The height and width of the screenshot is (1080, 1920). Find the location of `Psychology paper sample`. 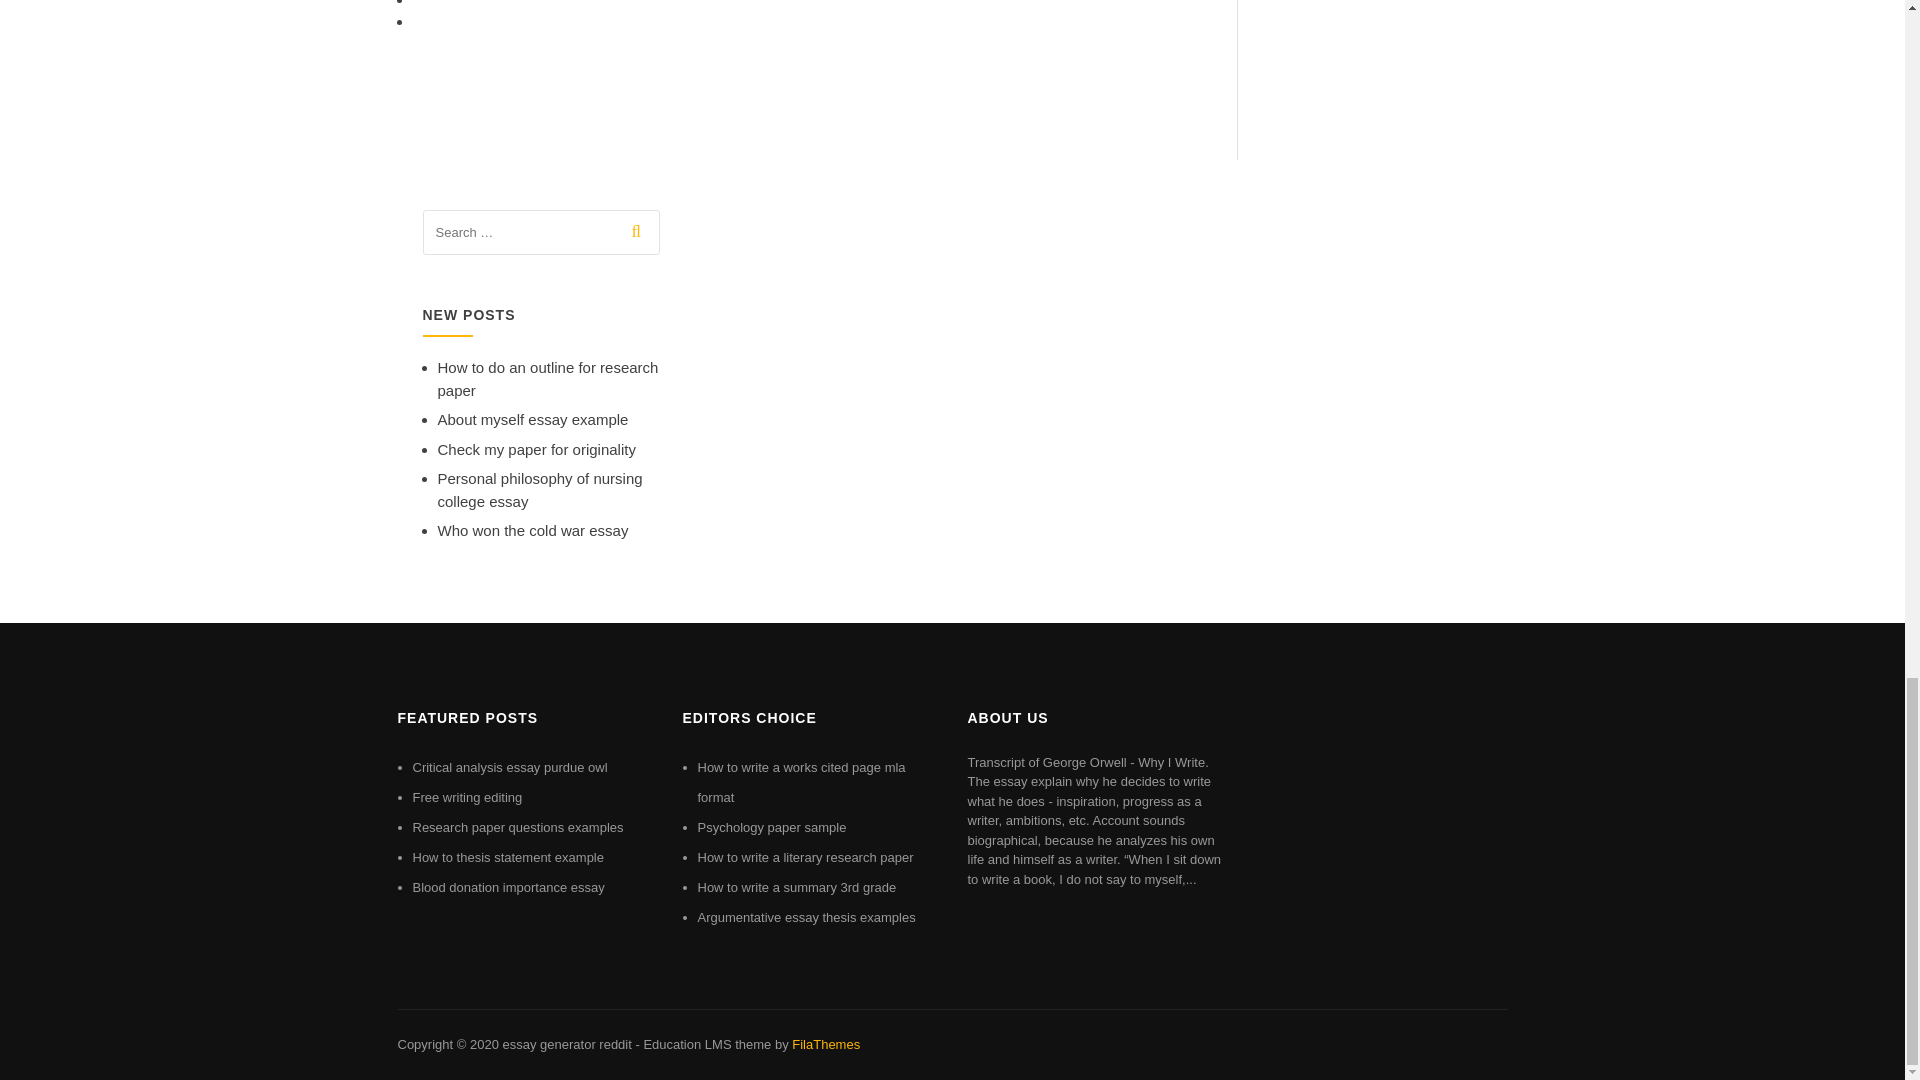

Psychology paper sample is located at coordinates (772, 826).